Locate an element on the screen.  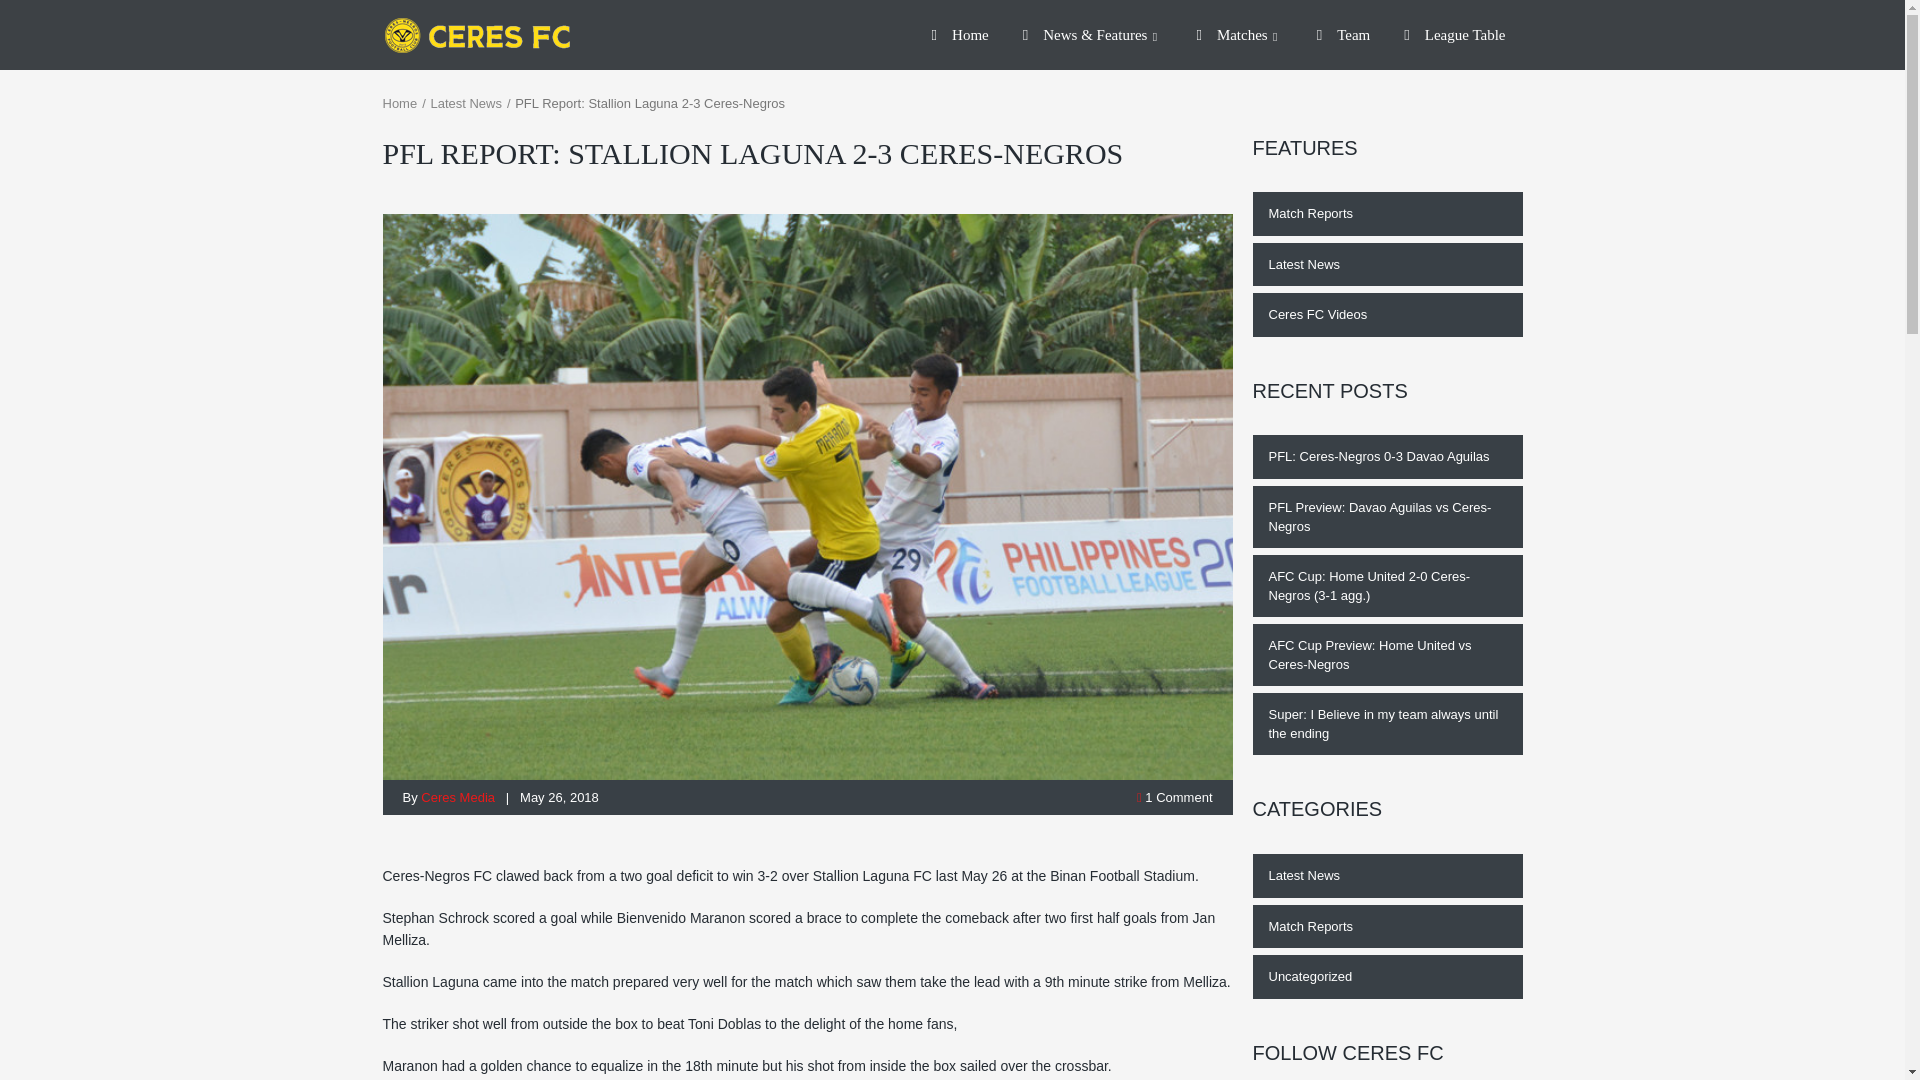
View all posts filed under Match Reports is located at coordinates (1386, 927).